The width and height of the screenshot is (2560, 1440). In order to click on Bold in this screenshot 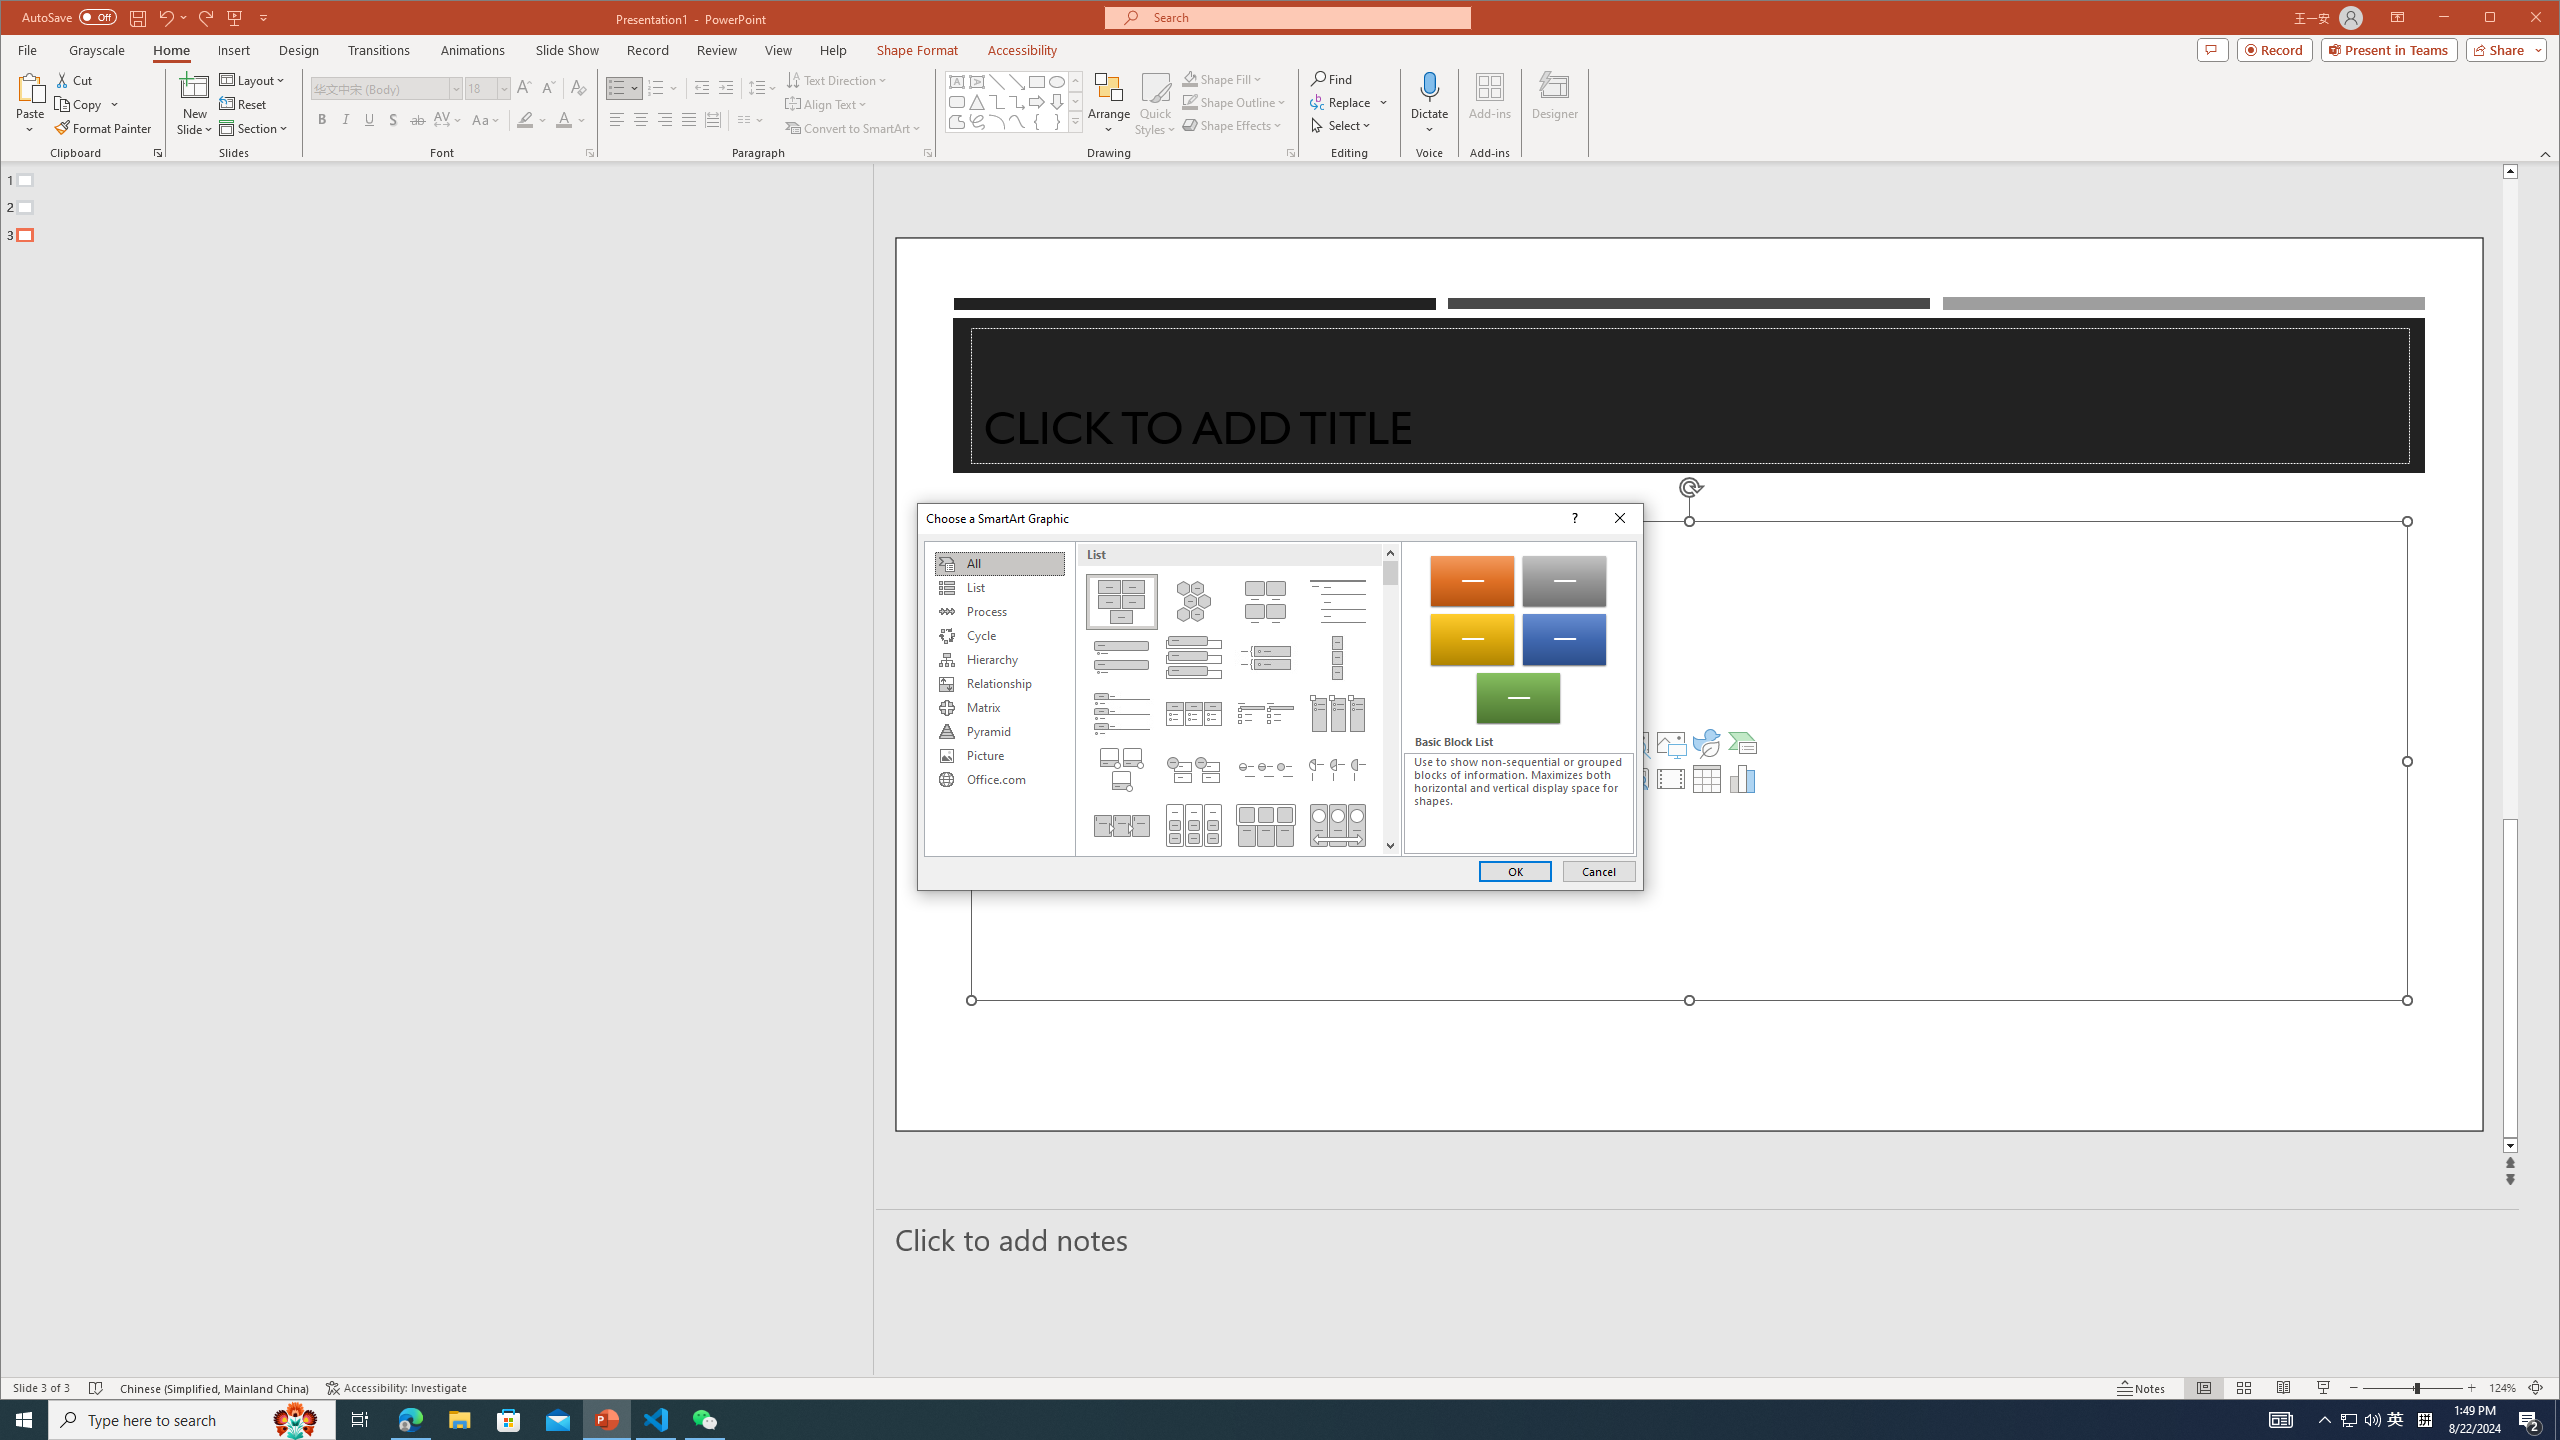, I will do `click(320, 120)`.